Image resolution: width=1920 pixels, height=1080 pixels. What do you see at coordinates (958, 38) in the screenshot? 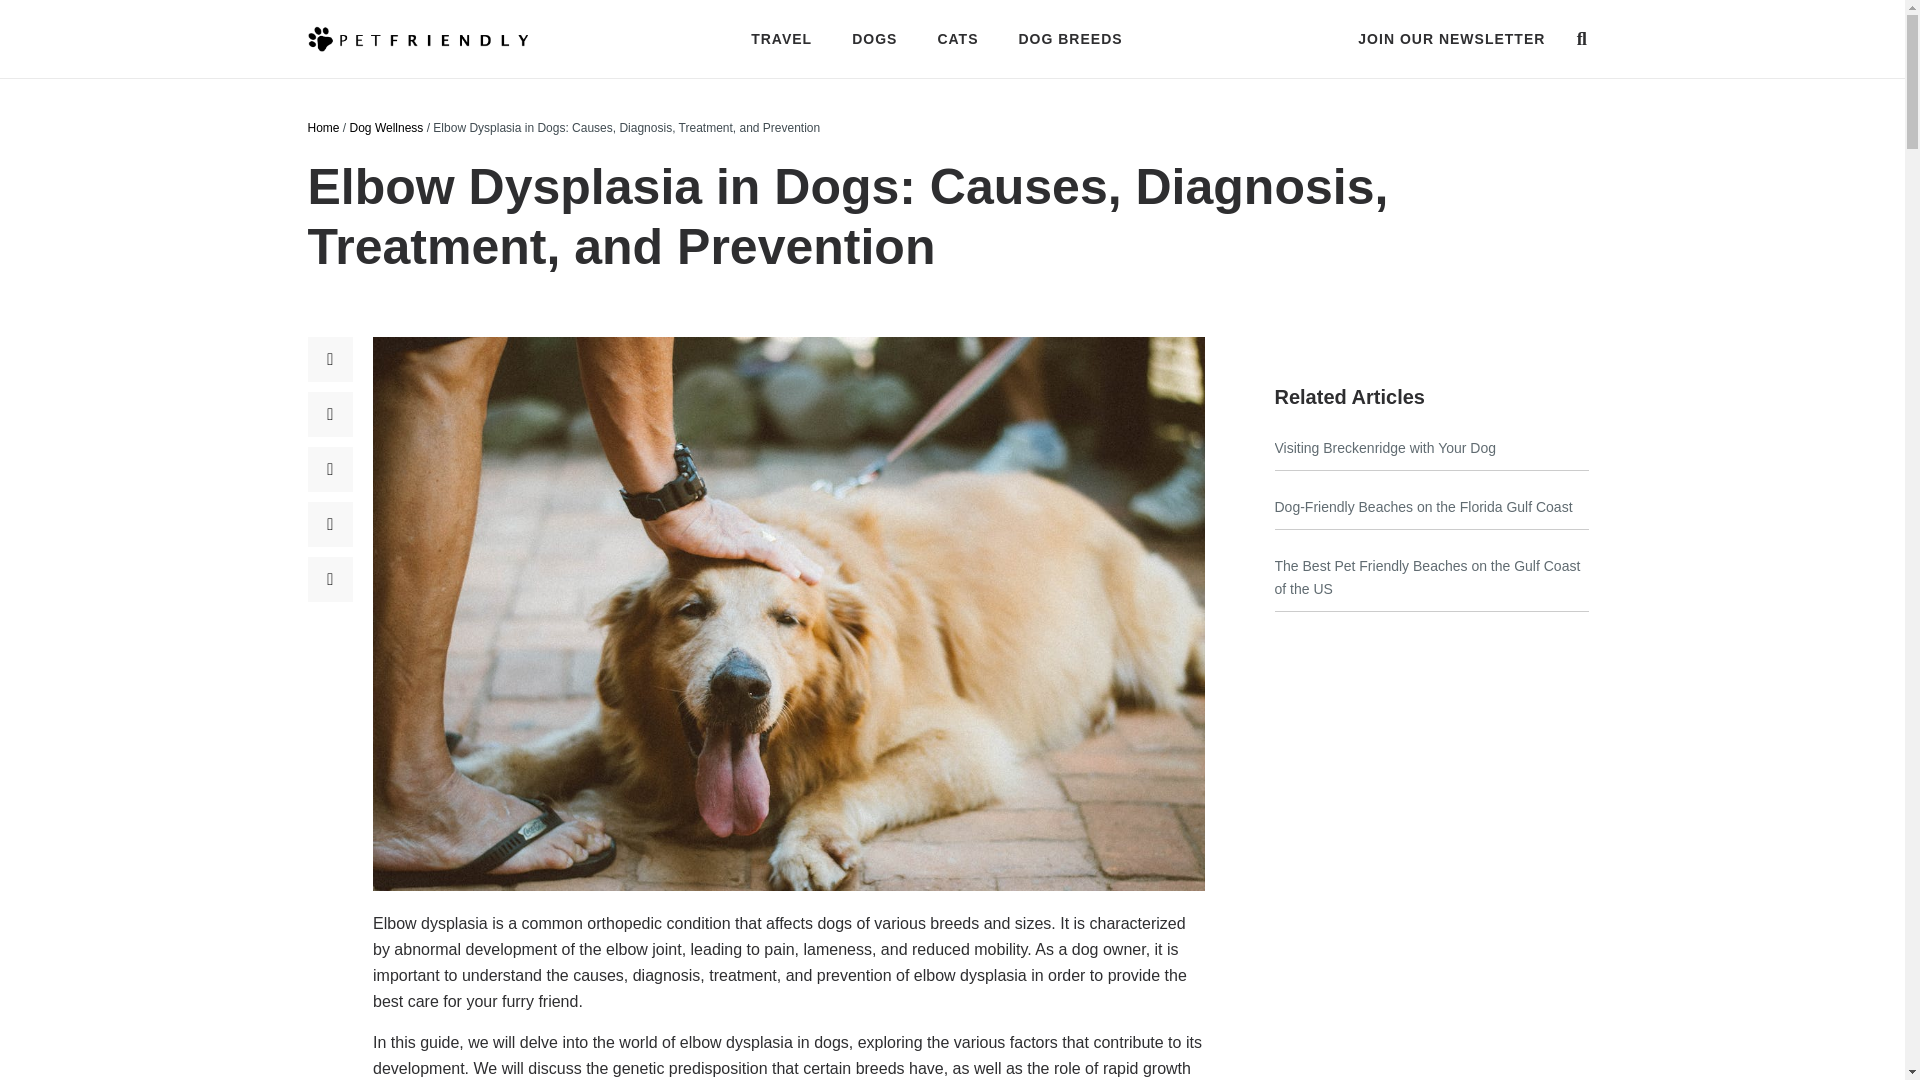
I see `CATS` at bounding box center [958, 38].